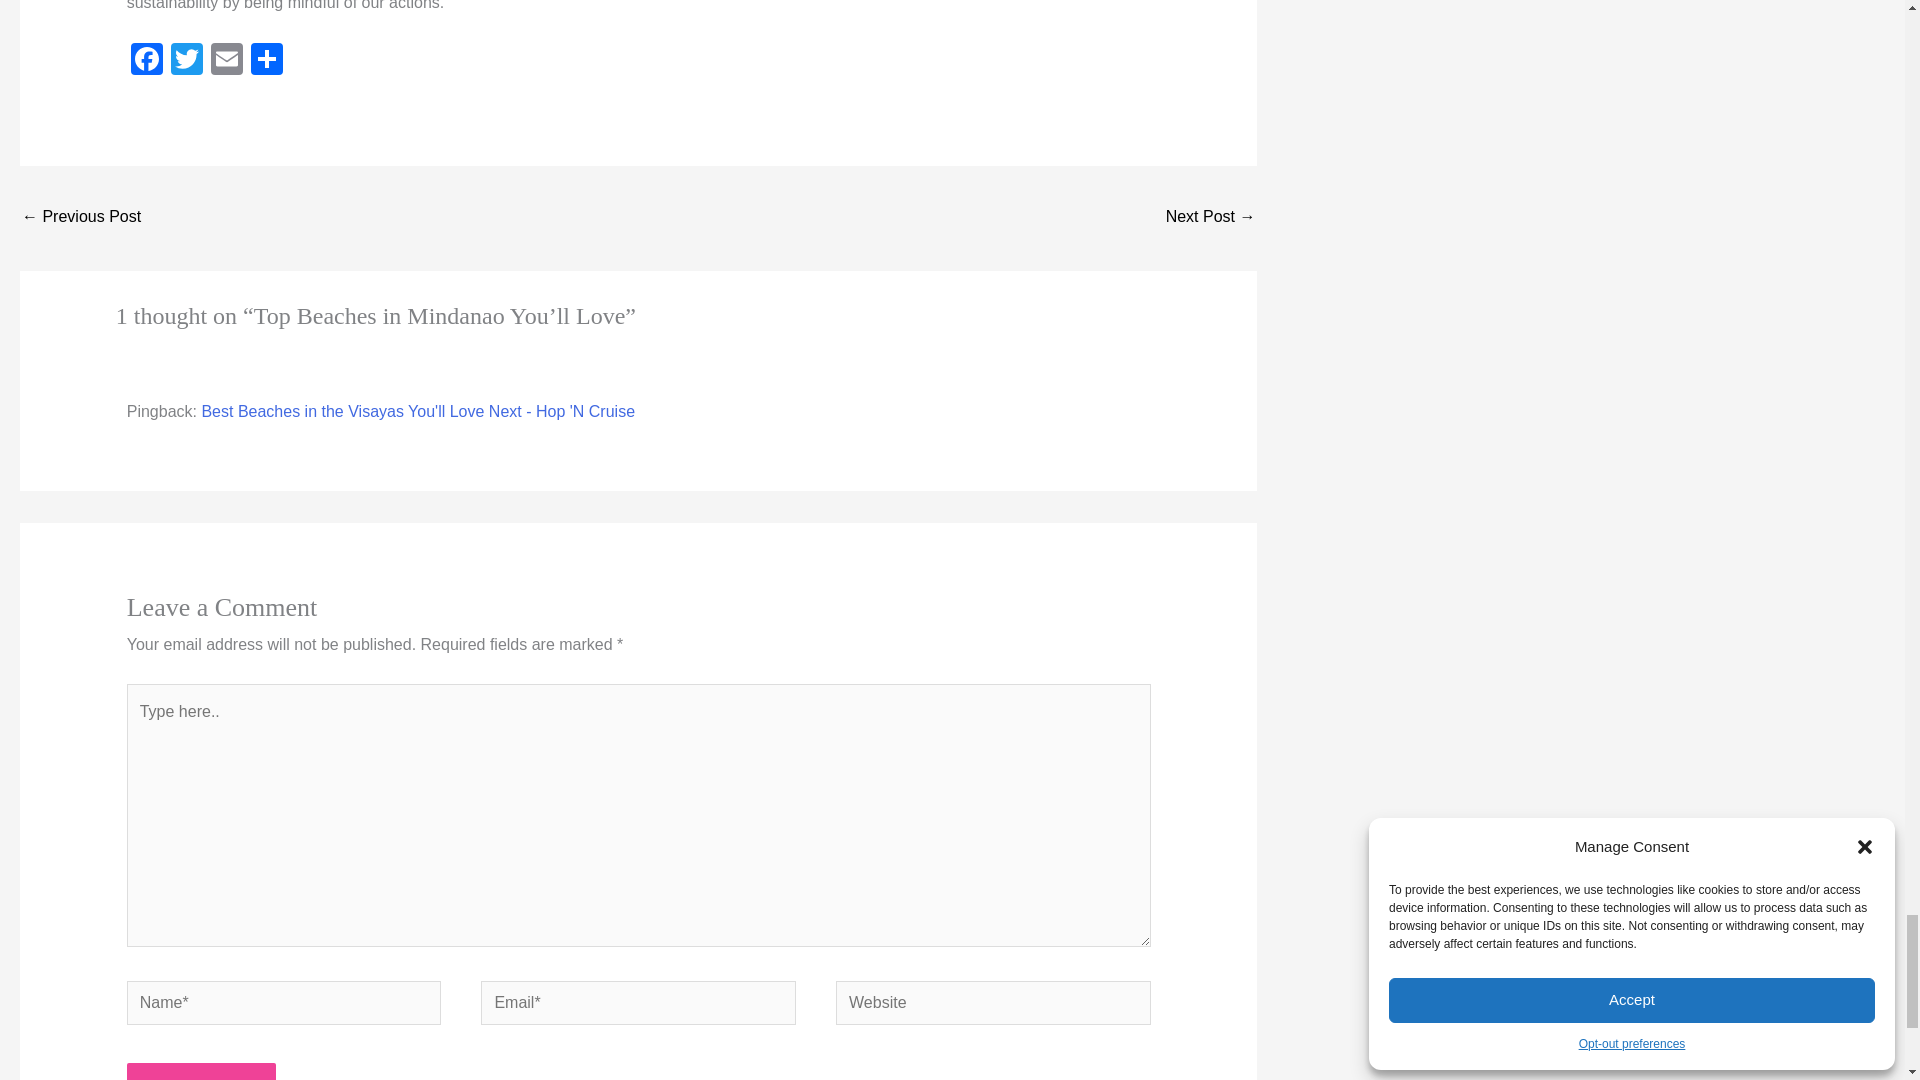 The image size is (1920, 1080). I want to click on Bill of Rights of Air Passengers: What You Should Know, so click(1210, 218).